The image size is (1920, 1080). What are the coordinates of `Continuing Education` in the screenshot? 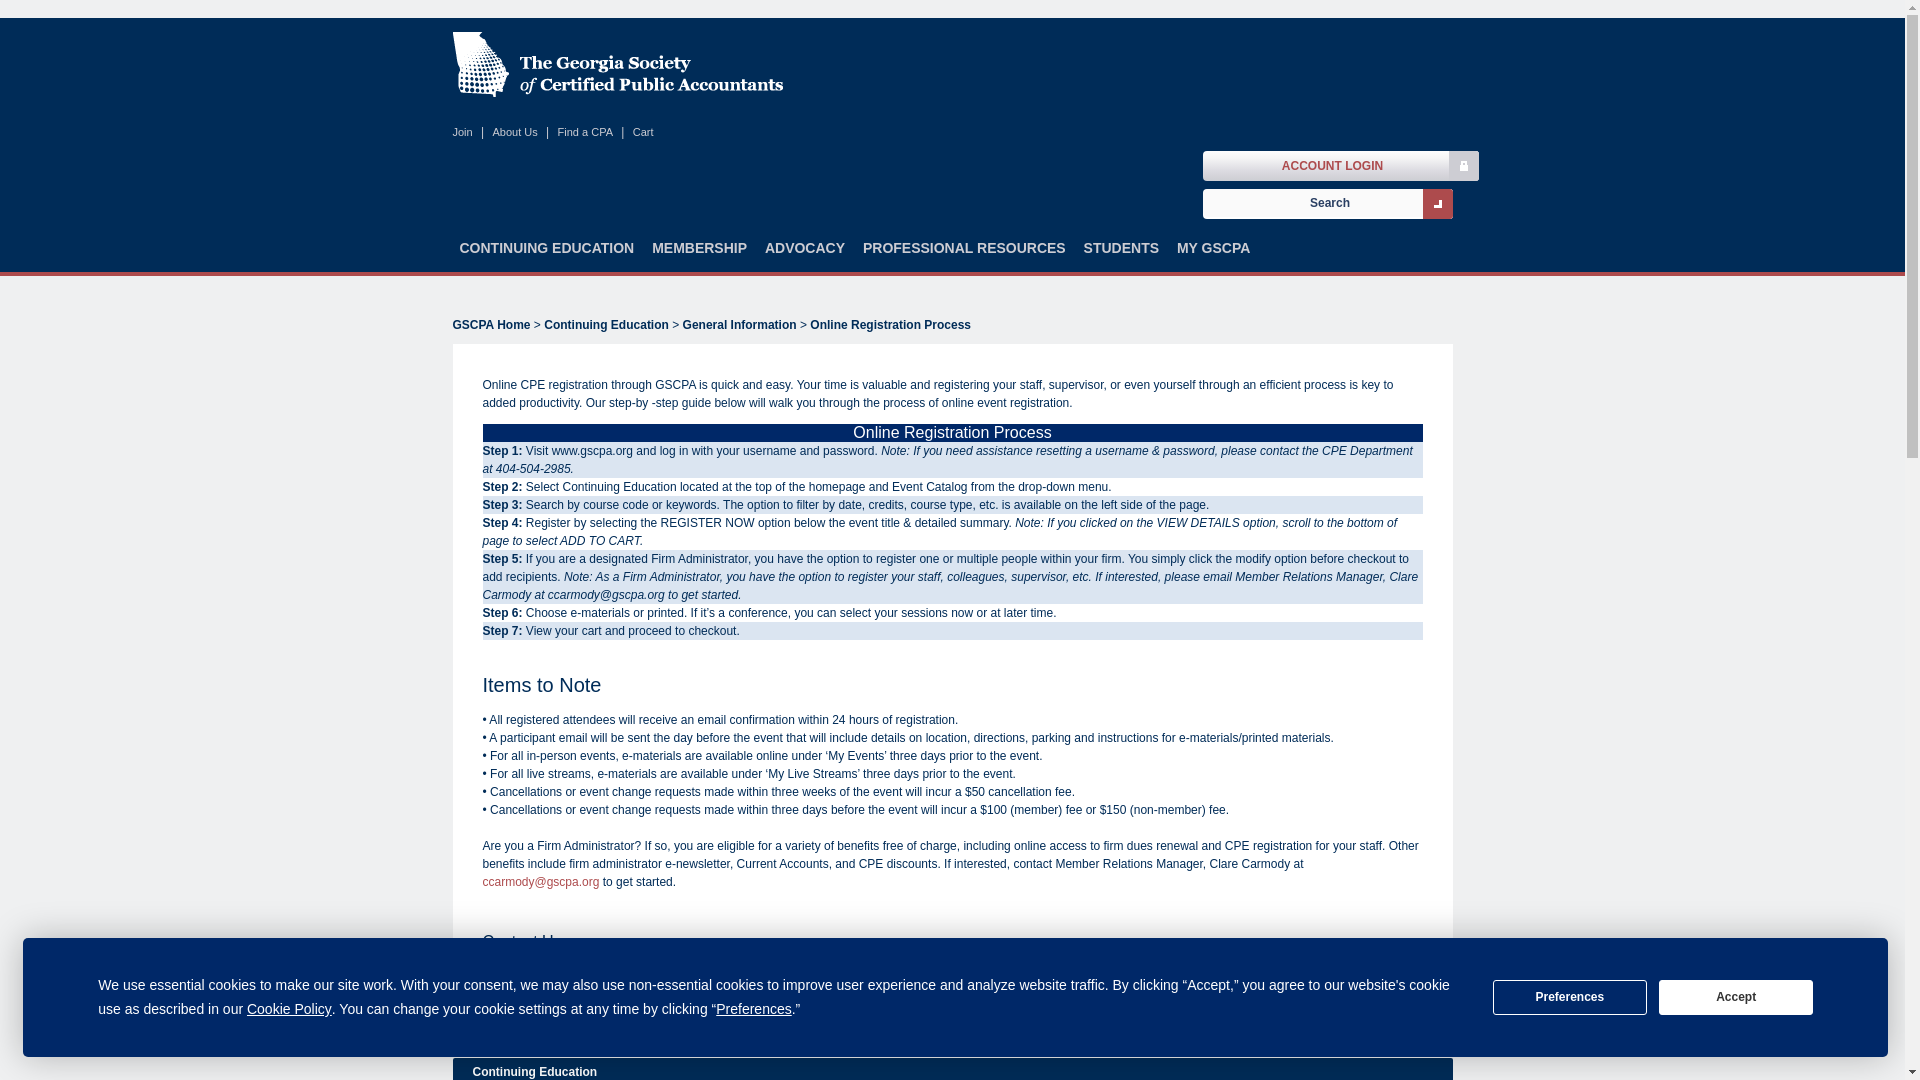 It's located at (546, 257).